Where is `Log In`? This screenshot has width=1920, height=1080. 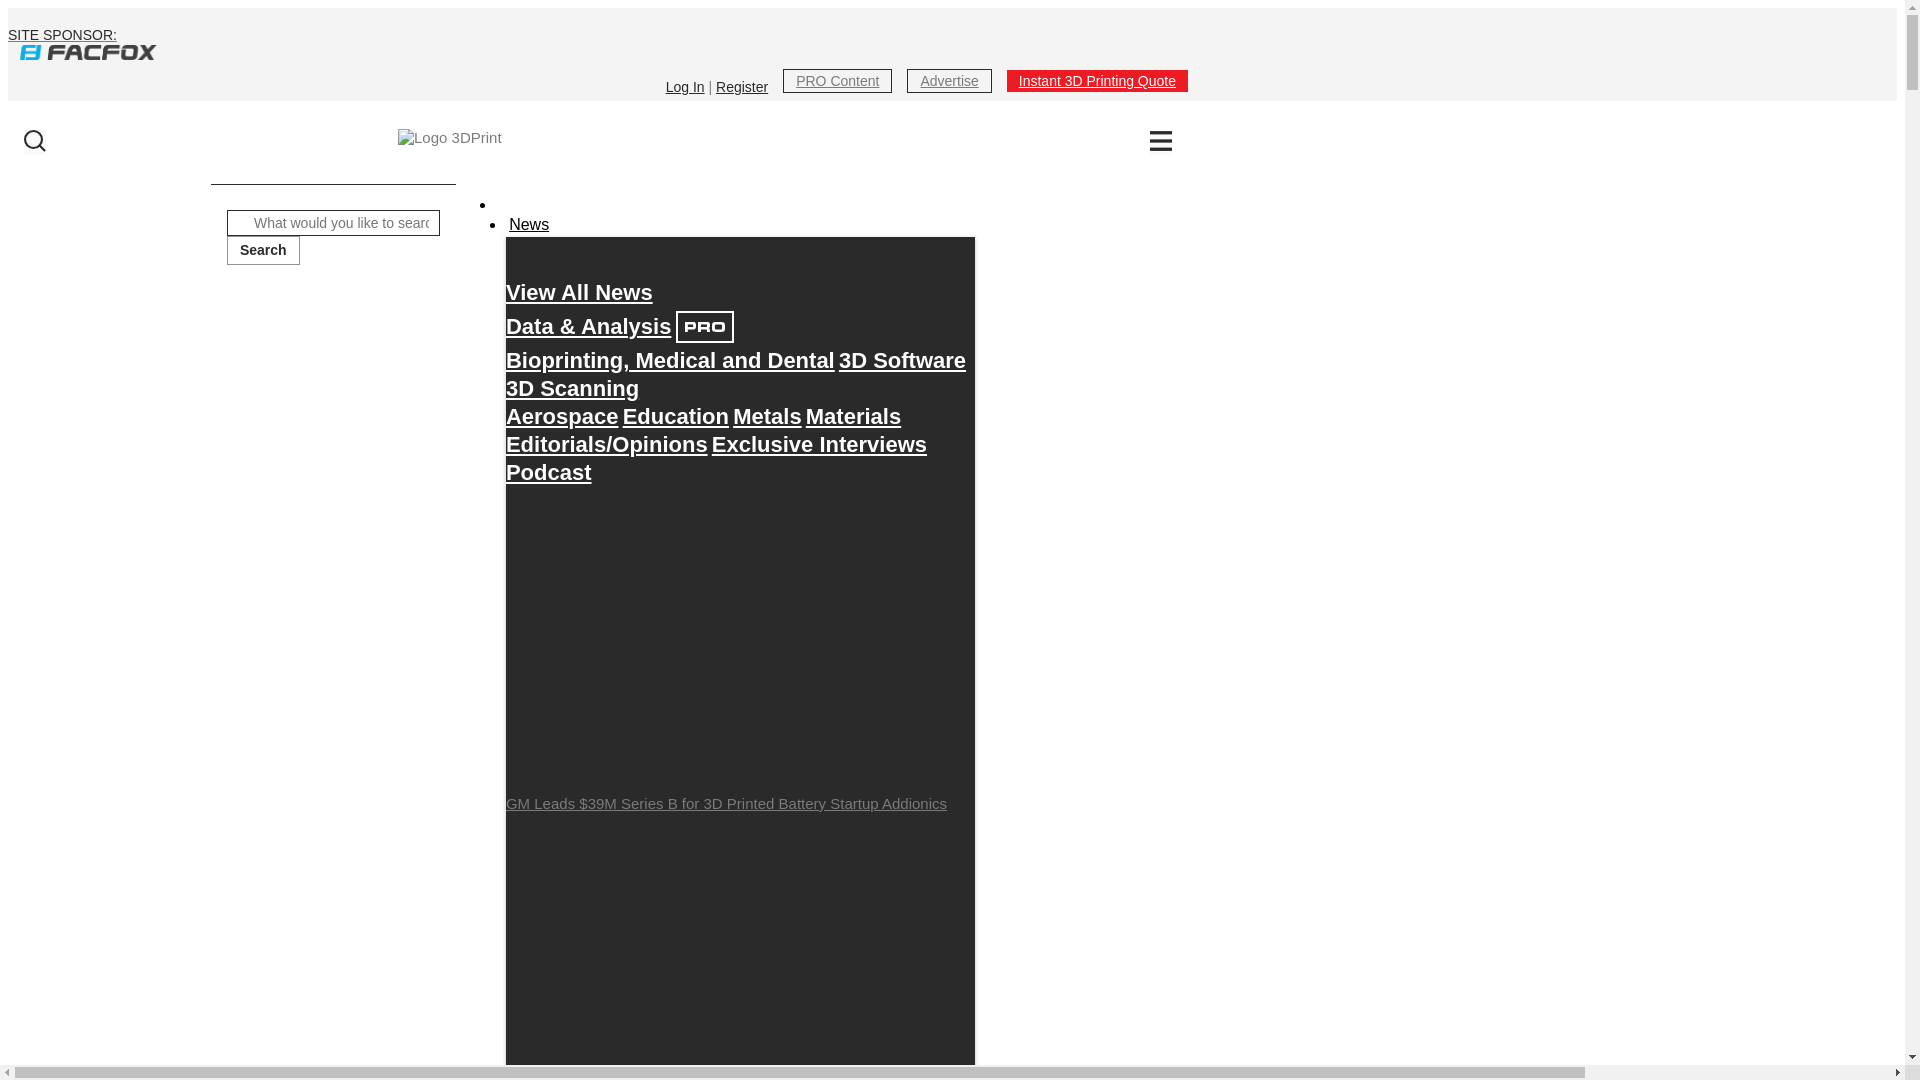 Log In is located at coordinates (685, 86).